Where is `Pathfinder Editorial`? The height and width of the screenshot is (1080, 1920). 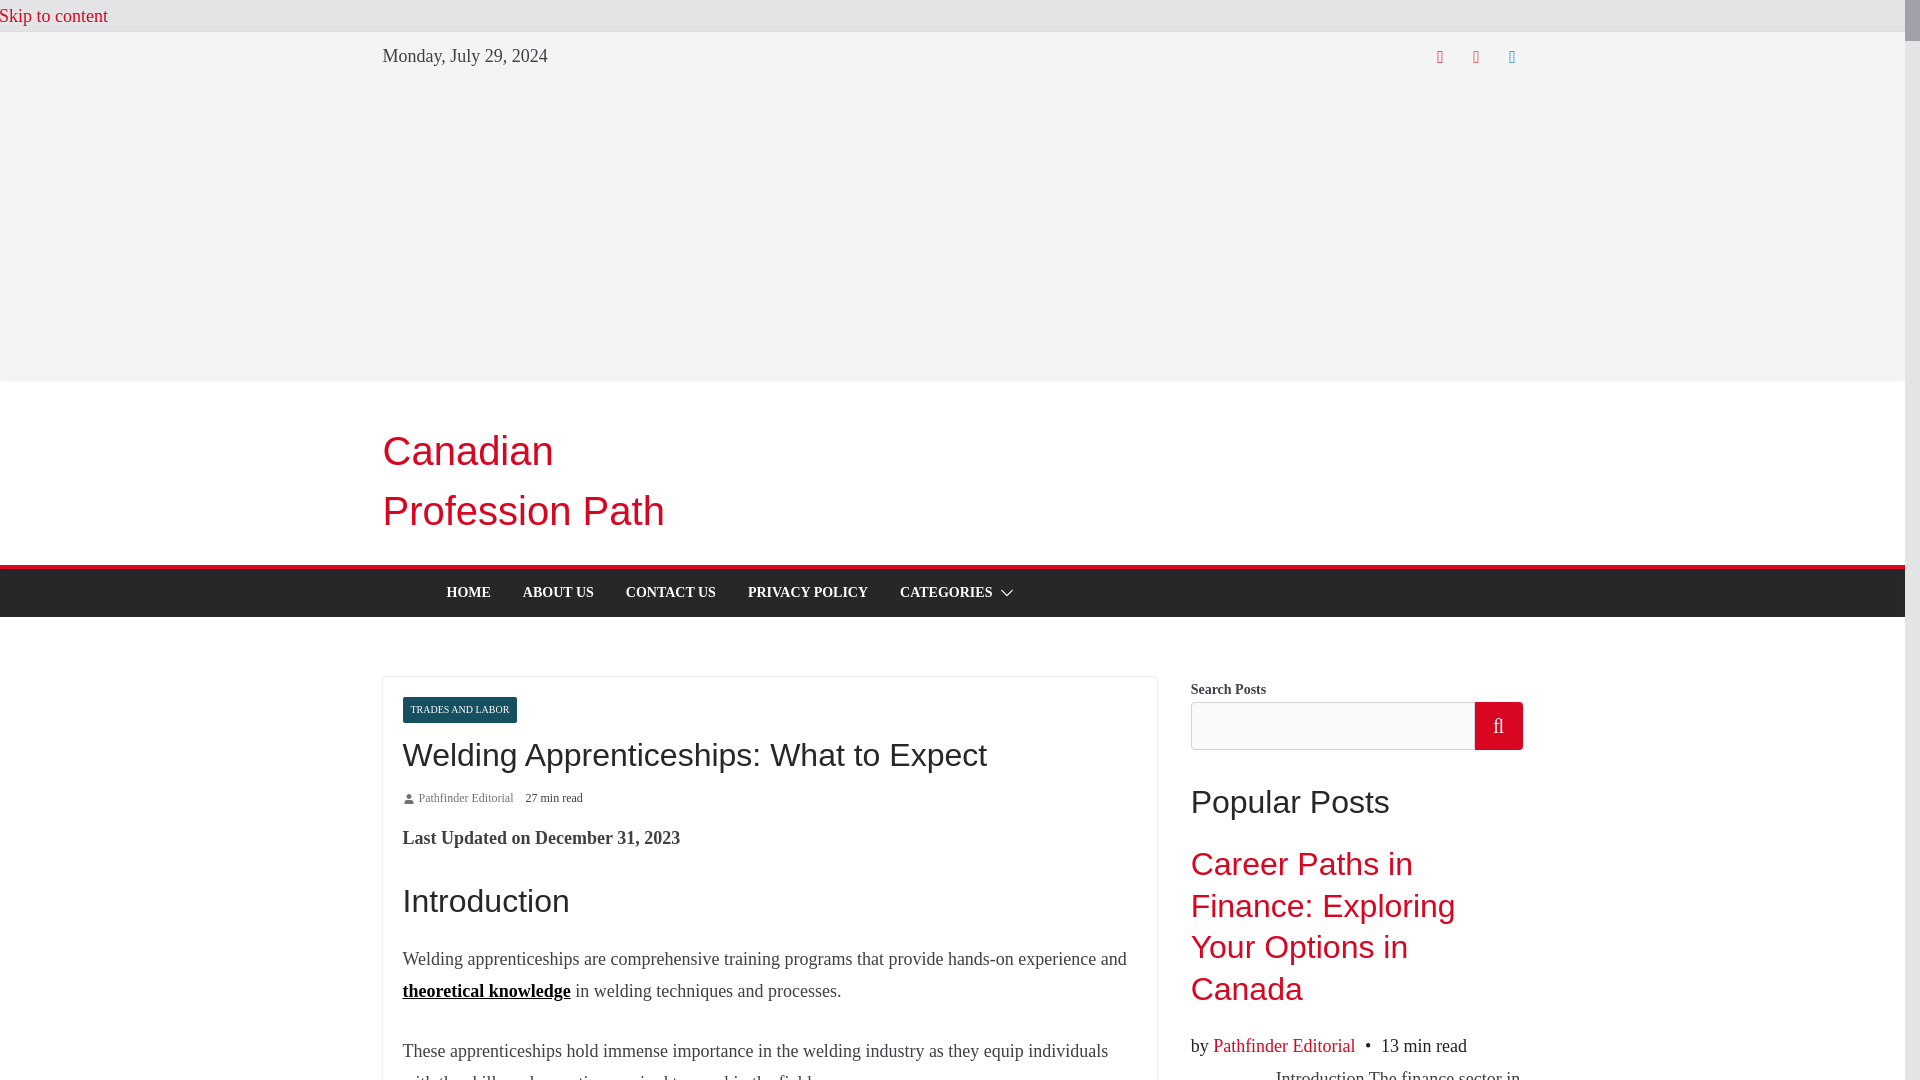
Pathfinder Editorial is located at coordinates (465, 799).